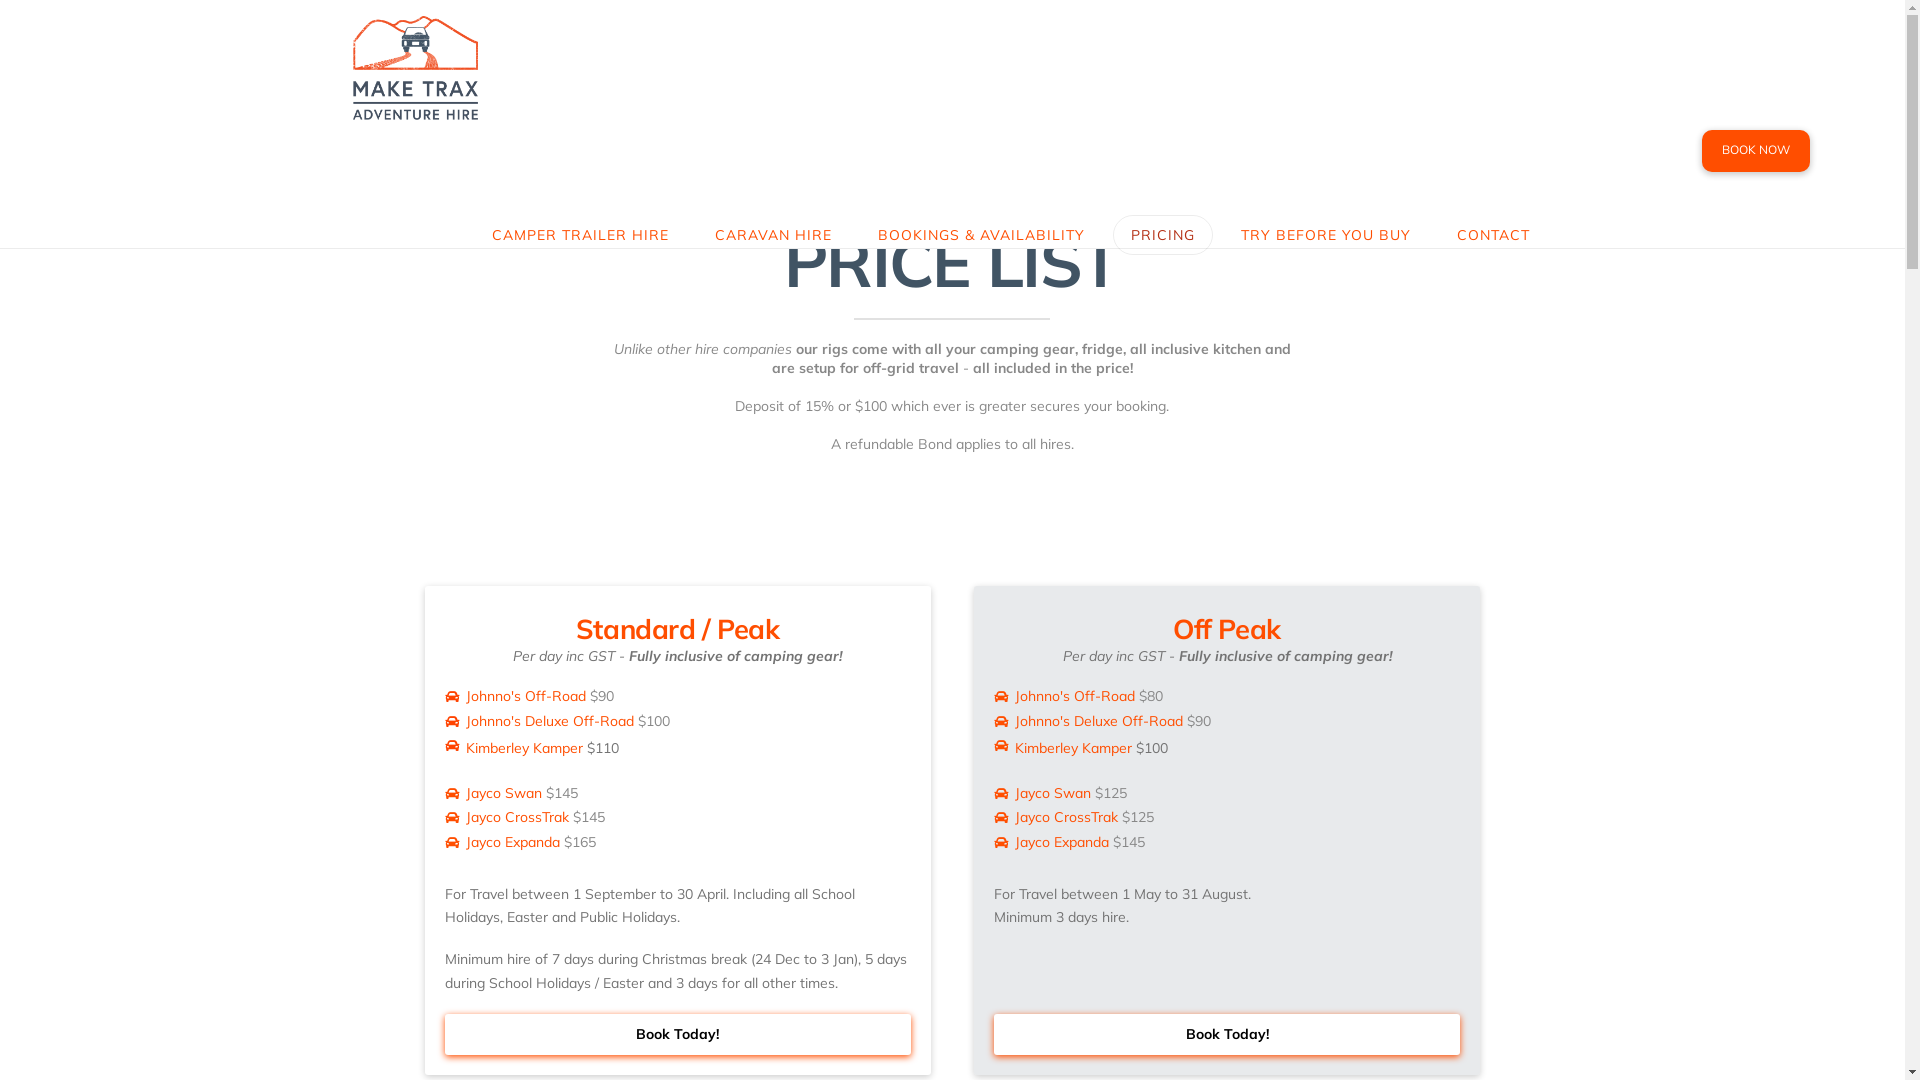 This screenshot has height=1080, width=1920. I want to click on Johnno's Deluxe Off-Road, so click(550, 721).